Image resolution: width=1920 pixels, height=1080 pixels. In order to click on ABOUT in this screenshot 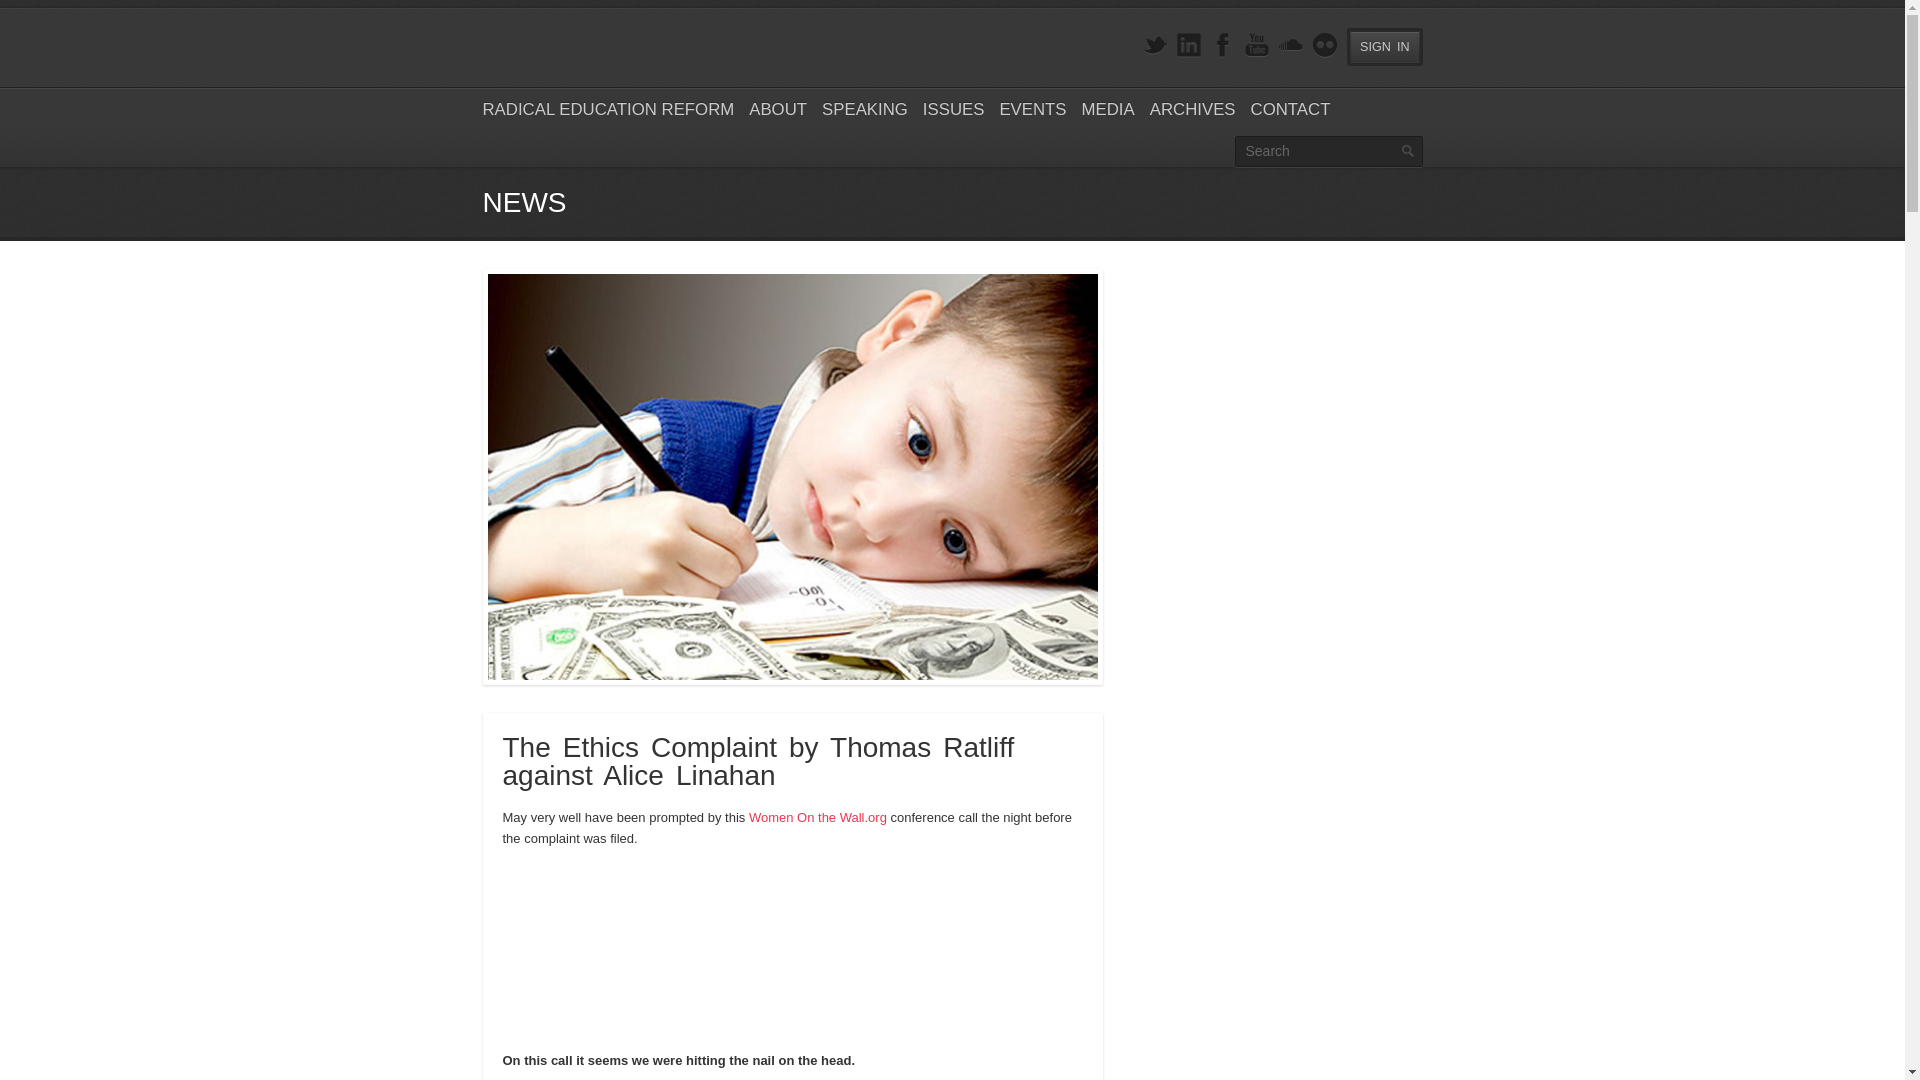, I will do `click(777, 109)`.